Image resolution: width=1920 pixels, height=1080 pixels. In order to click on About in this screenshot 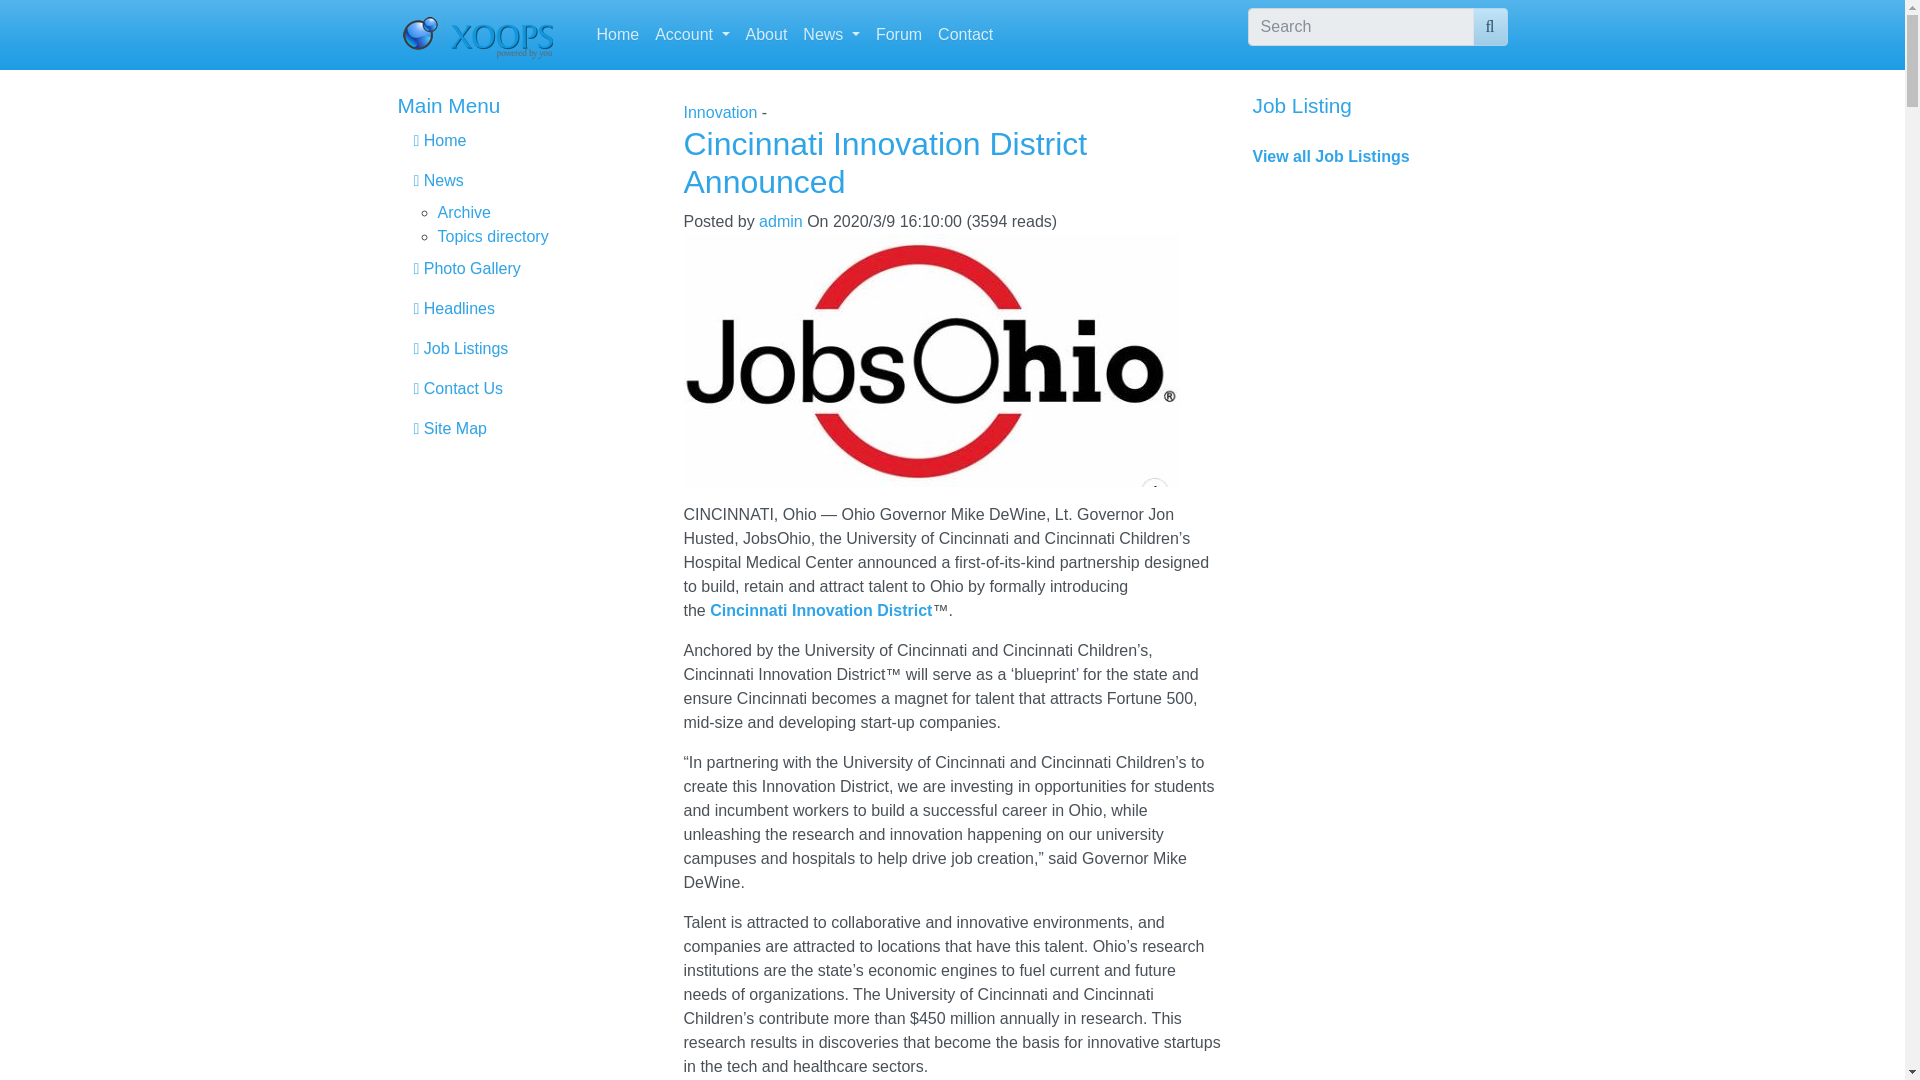, I will do `click(766, 35)`.